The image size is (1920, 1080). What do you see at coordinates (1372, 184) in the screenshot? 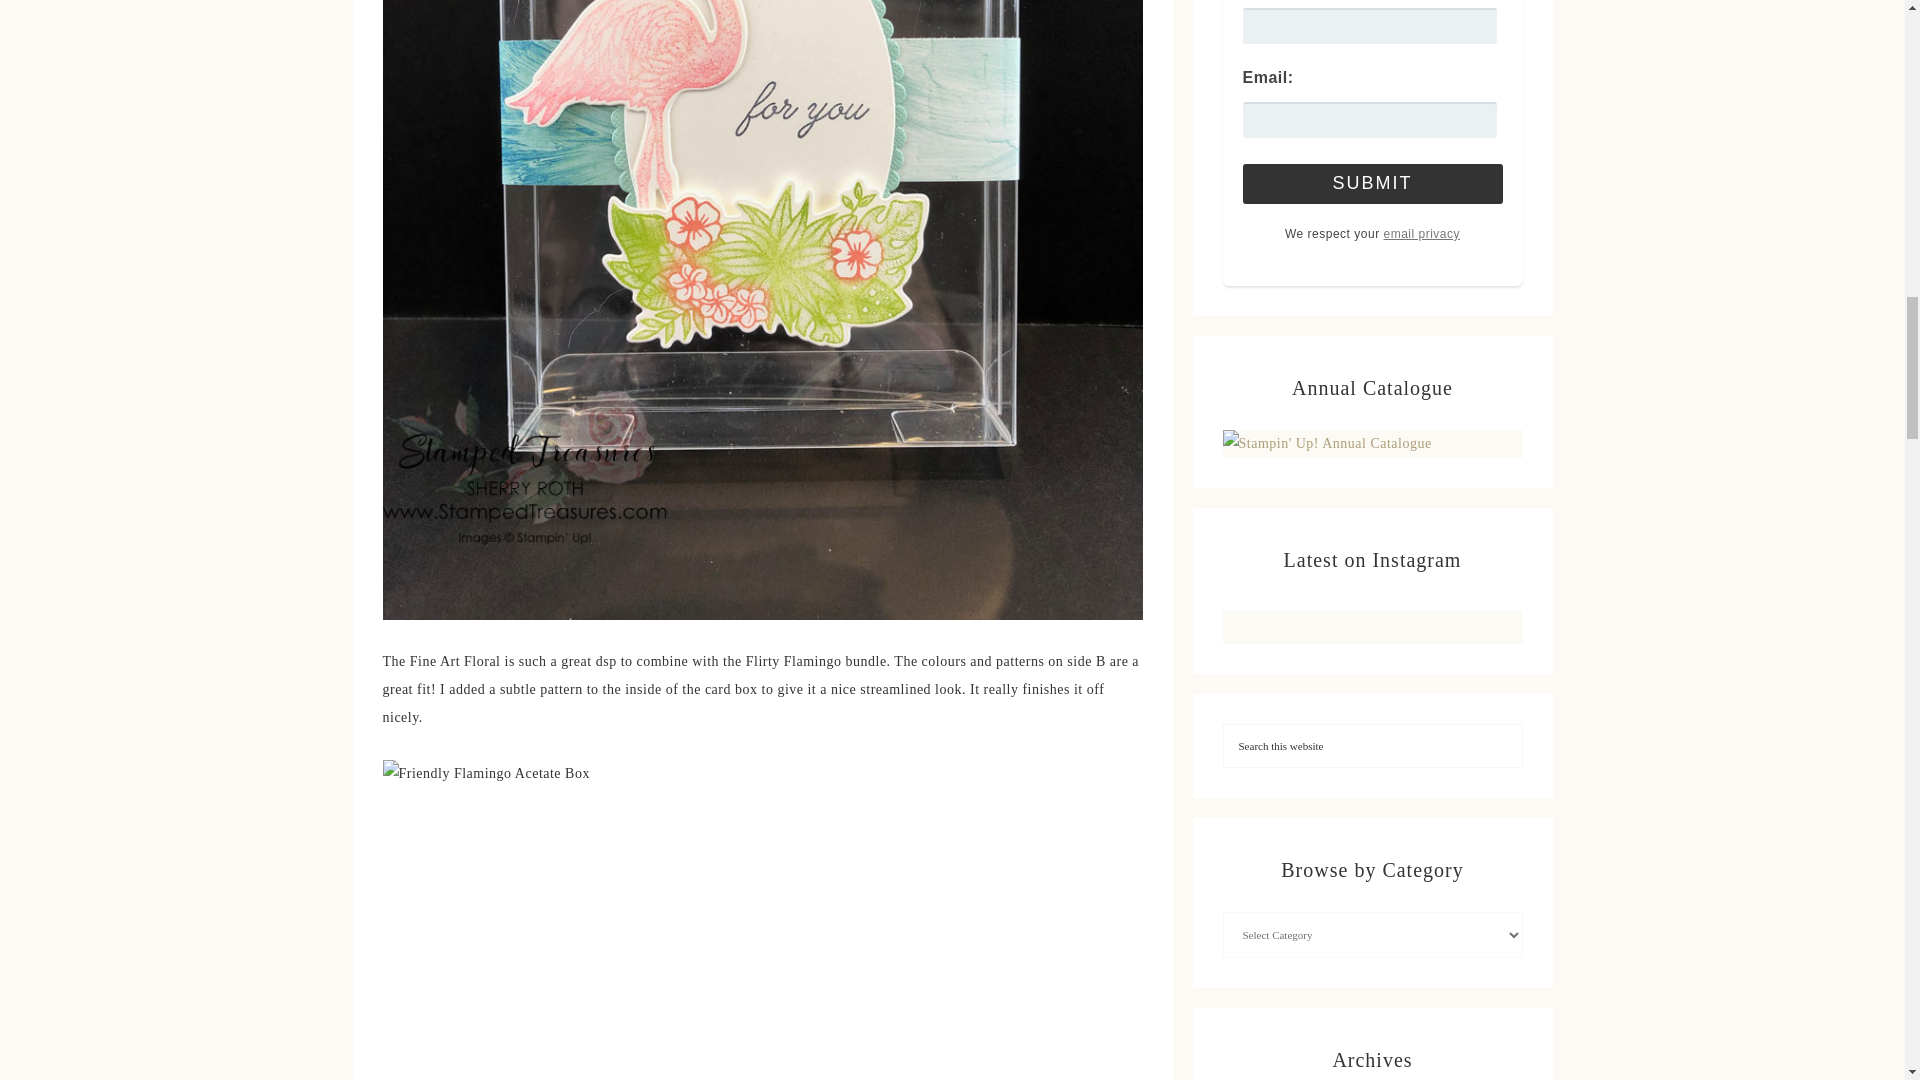
I see `Submit` at bounding box center [1372, 184].